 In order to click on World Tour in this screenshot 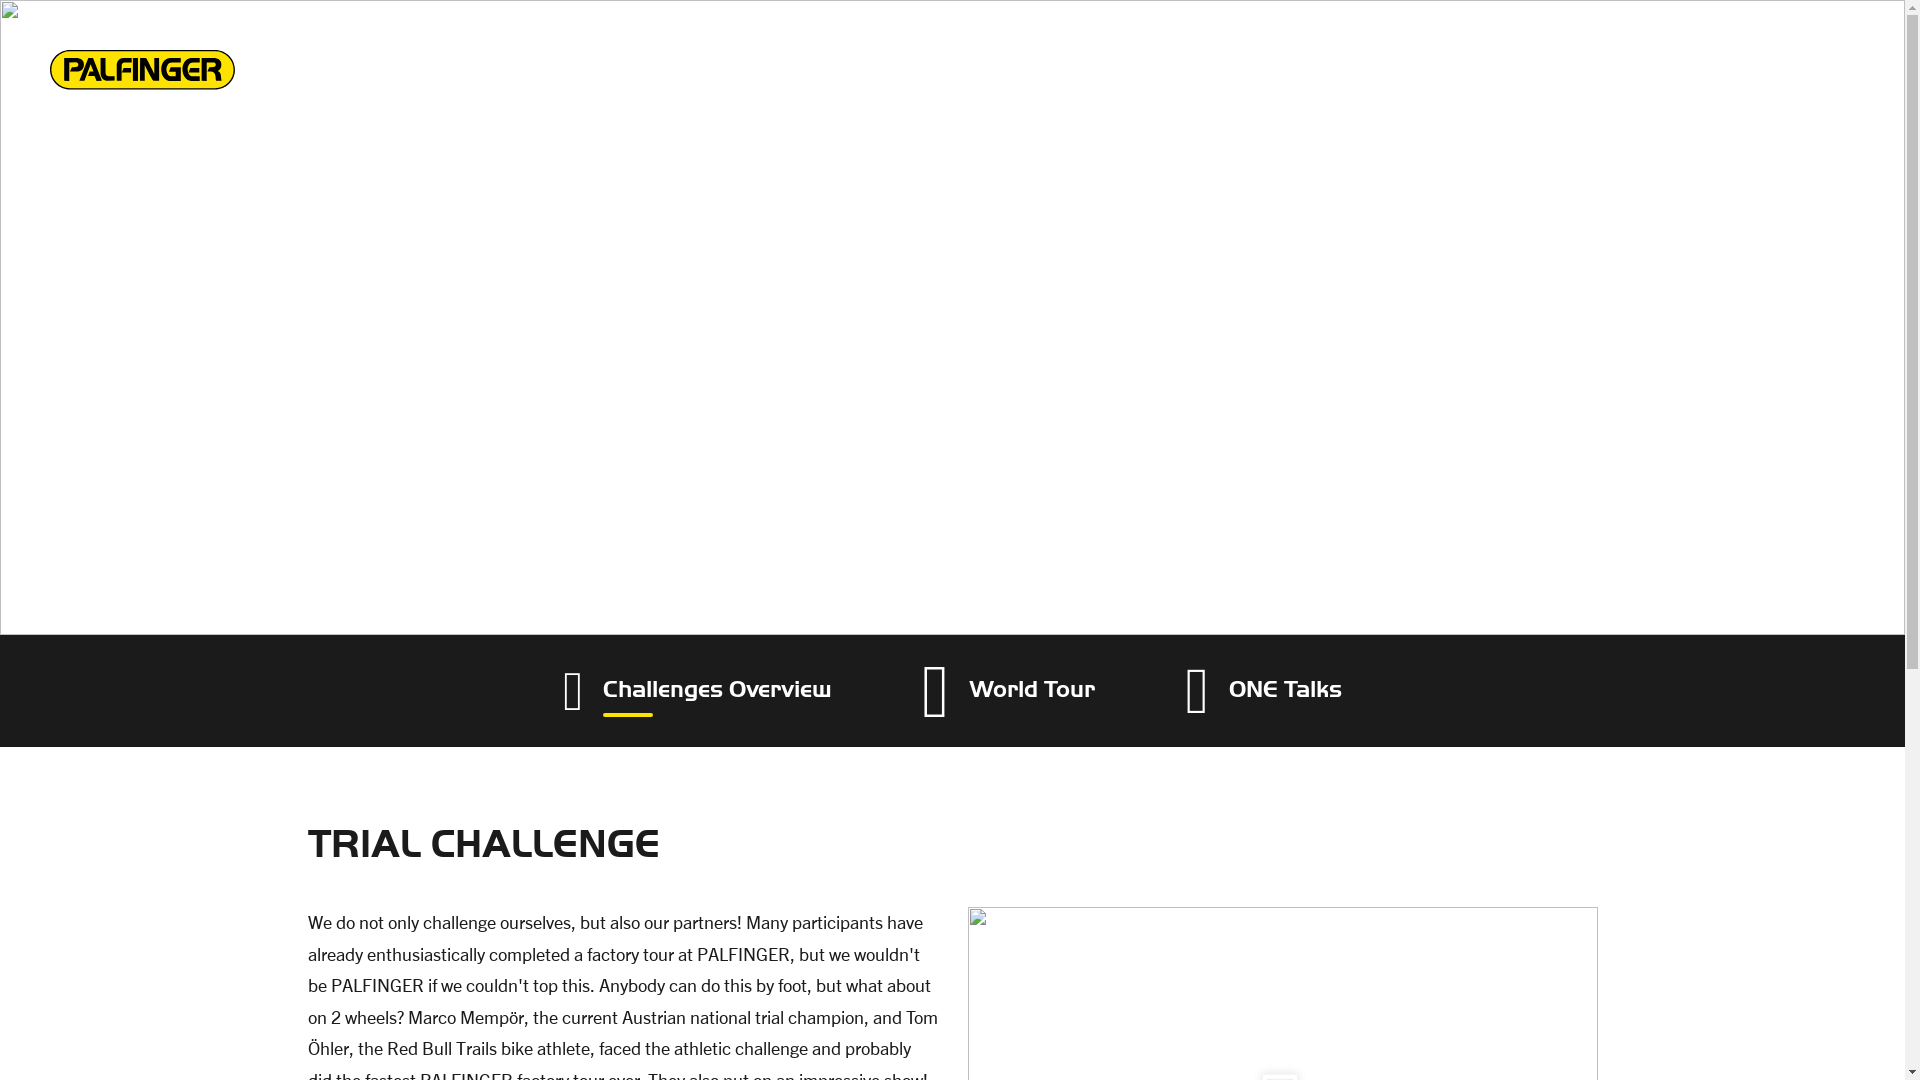, I will do `click(1008, 692)`.